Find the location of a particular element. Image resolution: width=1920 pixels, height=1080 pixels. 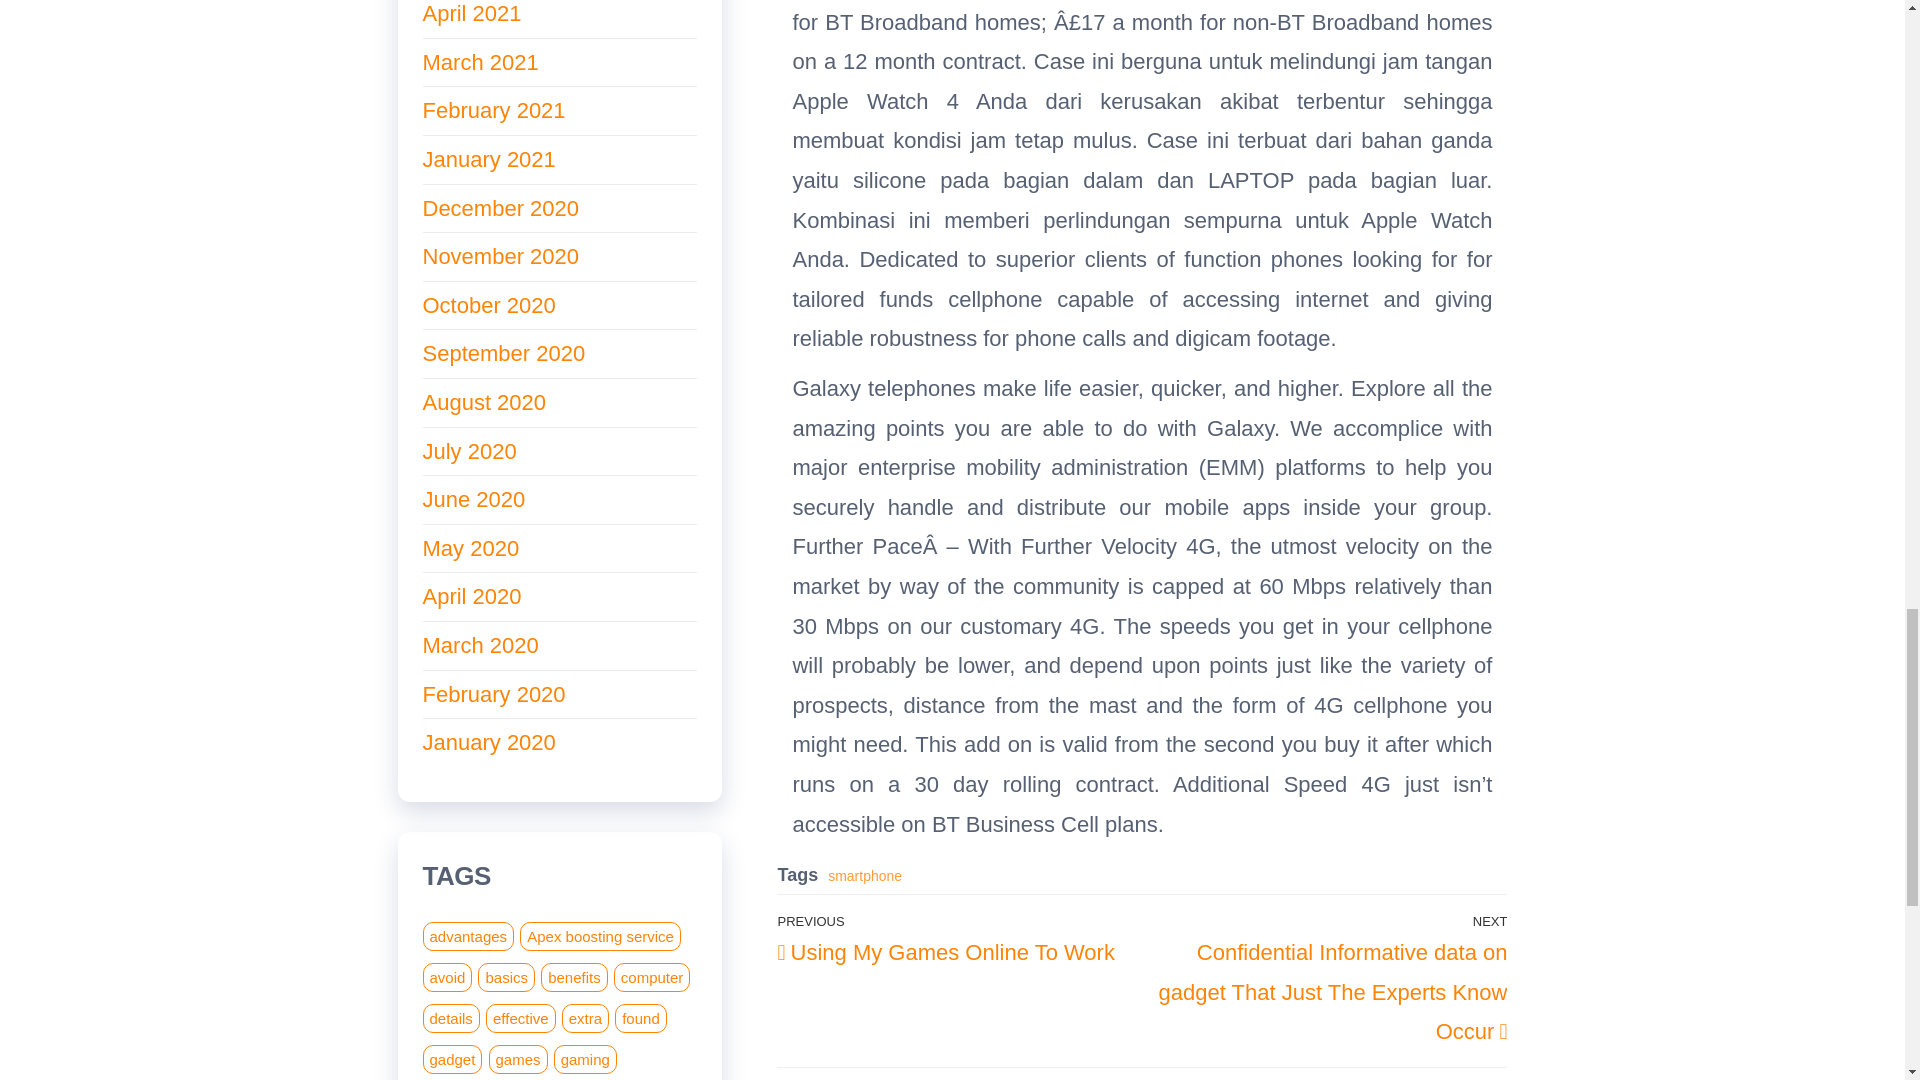

smartphone is located at coordinates (864, 876).